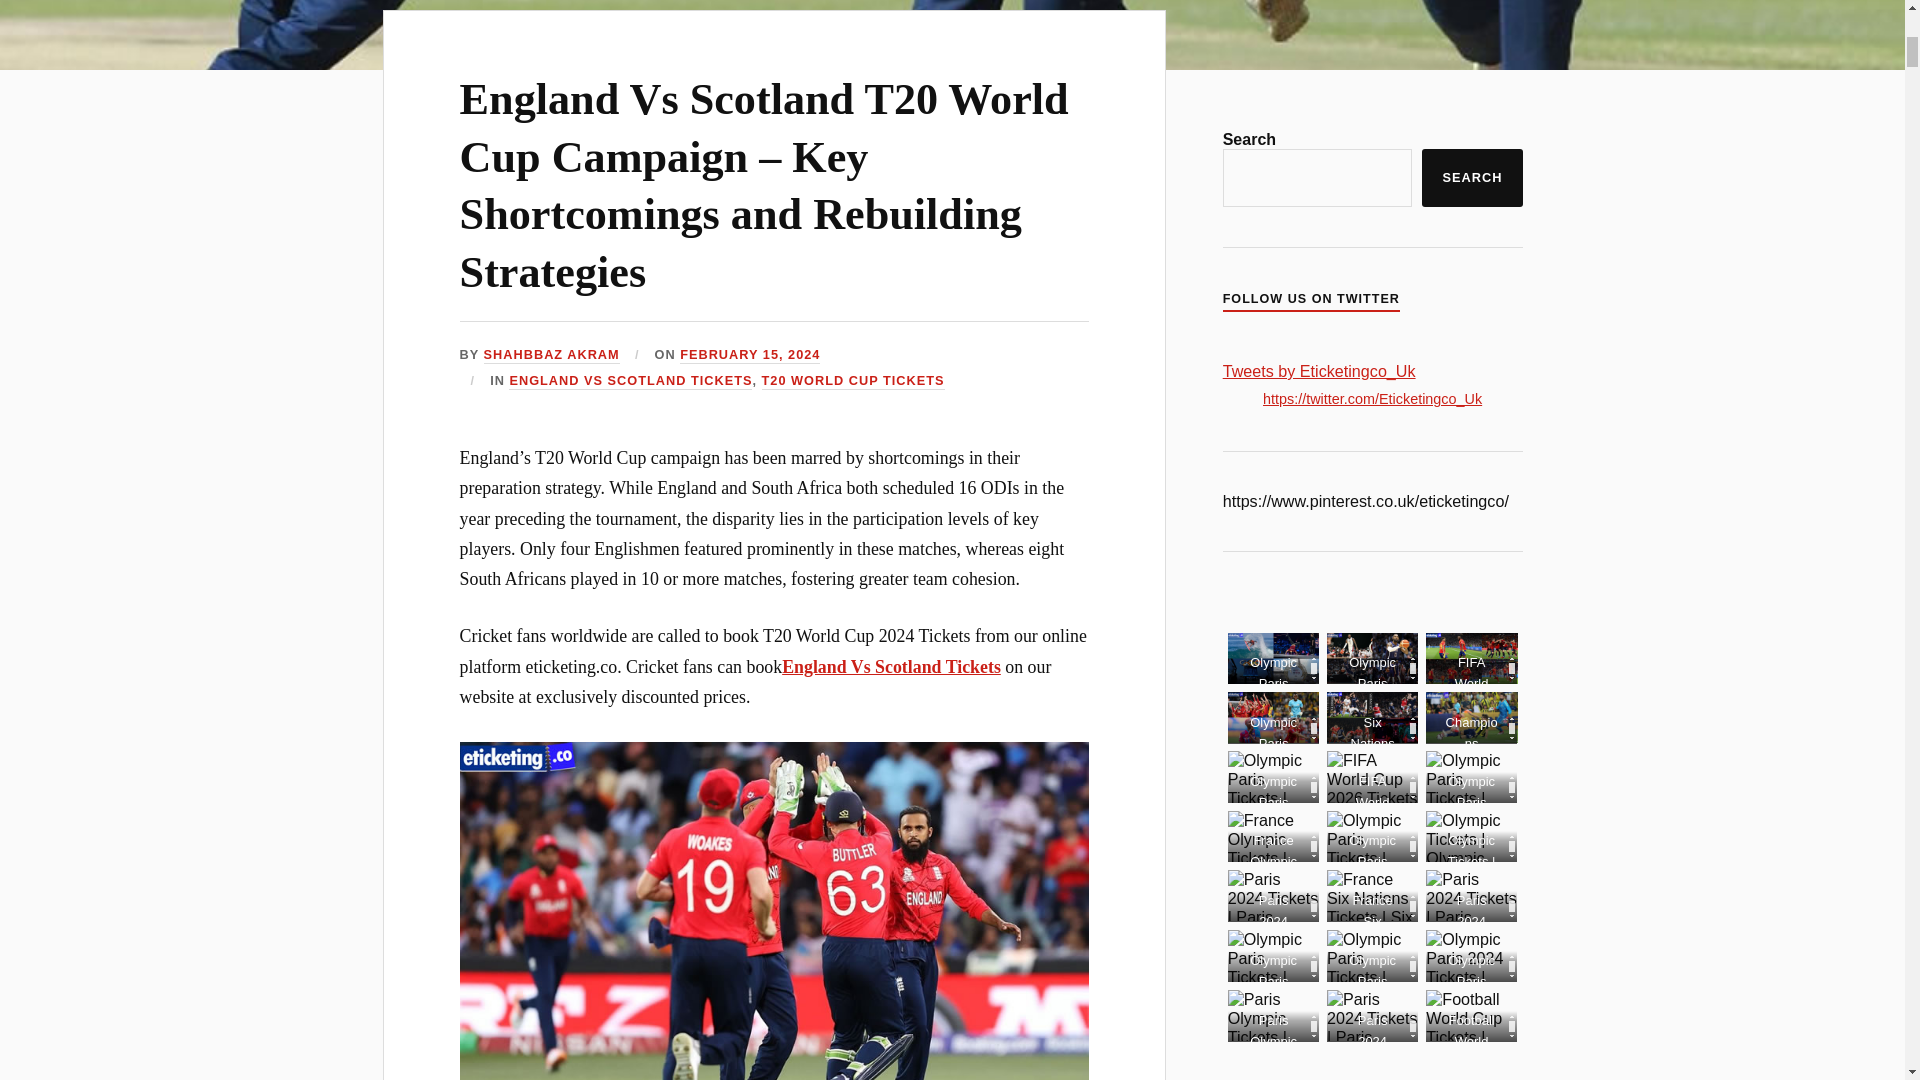  I want to click on England Vs Scotland Tickets, so click(890, 666).